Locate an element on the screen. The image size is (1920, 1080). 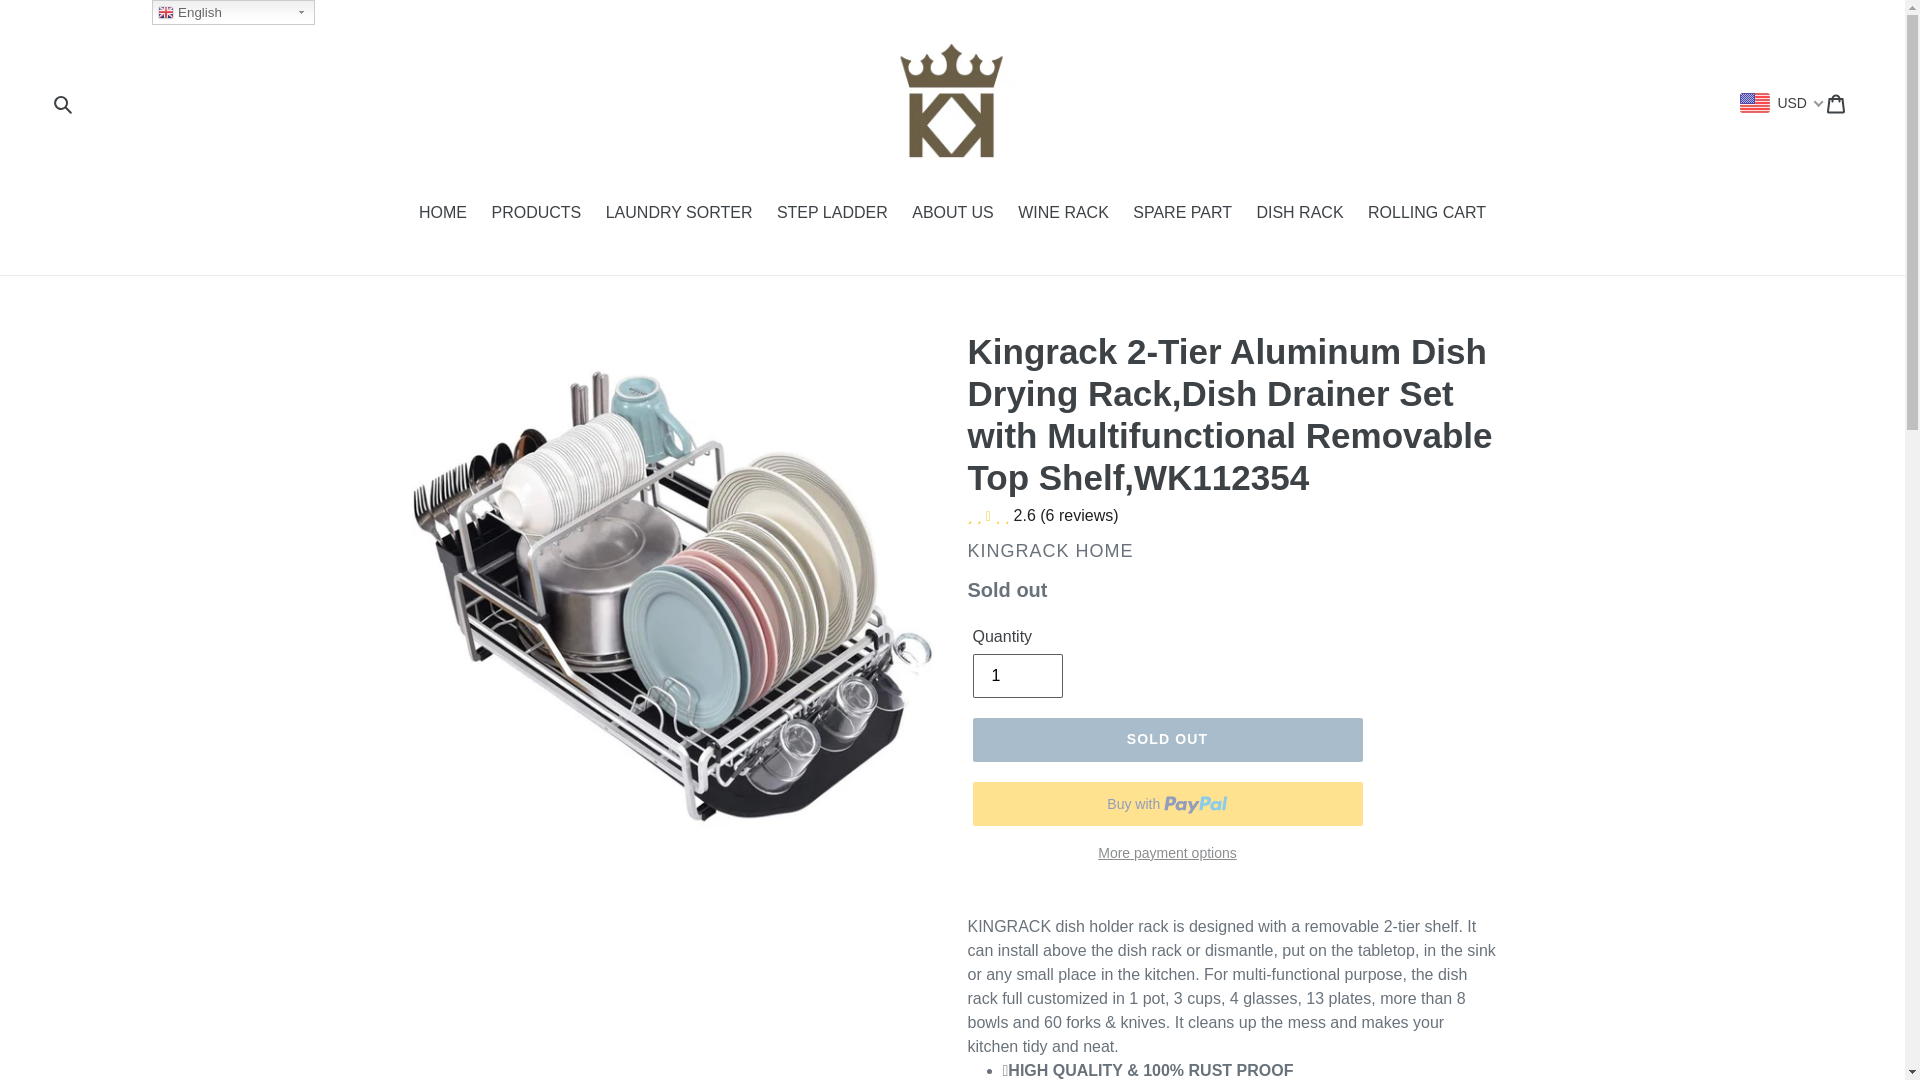
HOME is located at coordinates (442, 214).